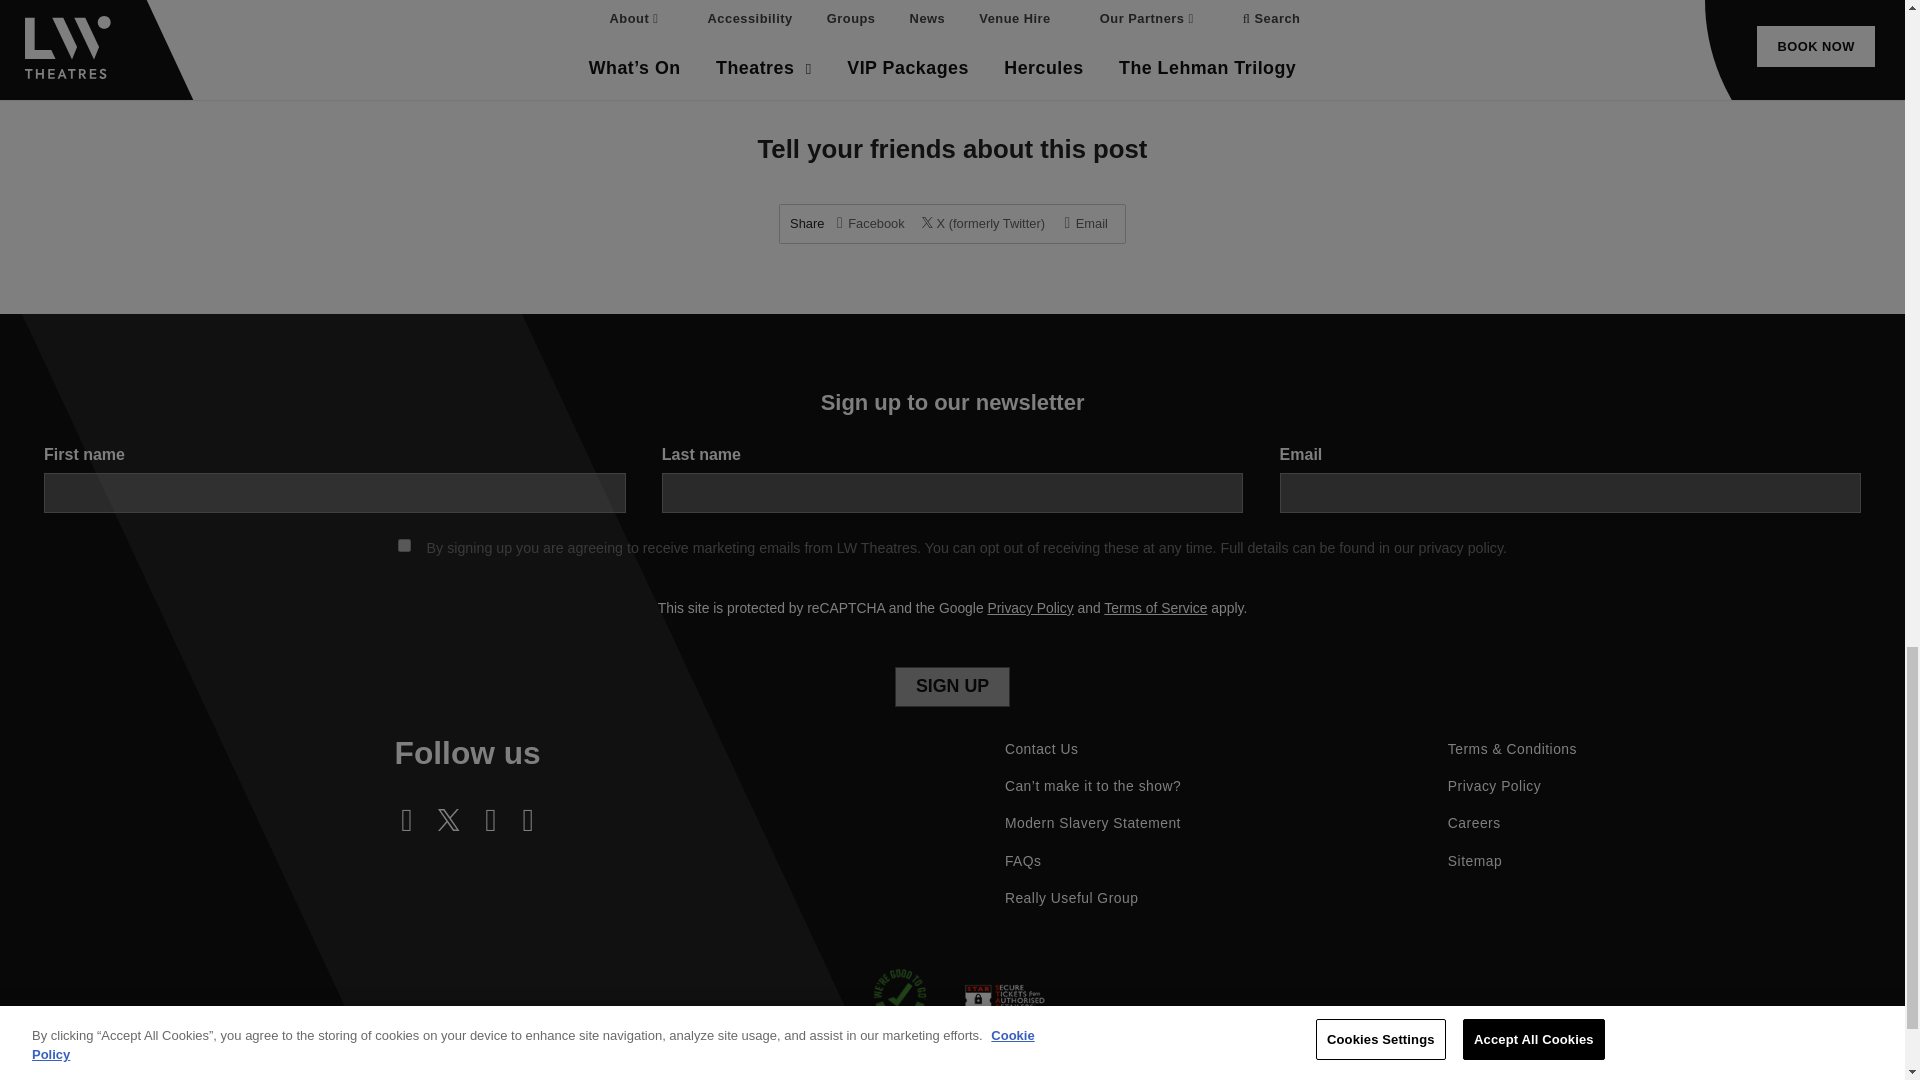 The width and height of the screenshot is (1920, 1080). I want to click on Modern Slavery Statement, so click(1093, 823).